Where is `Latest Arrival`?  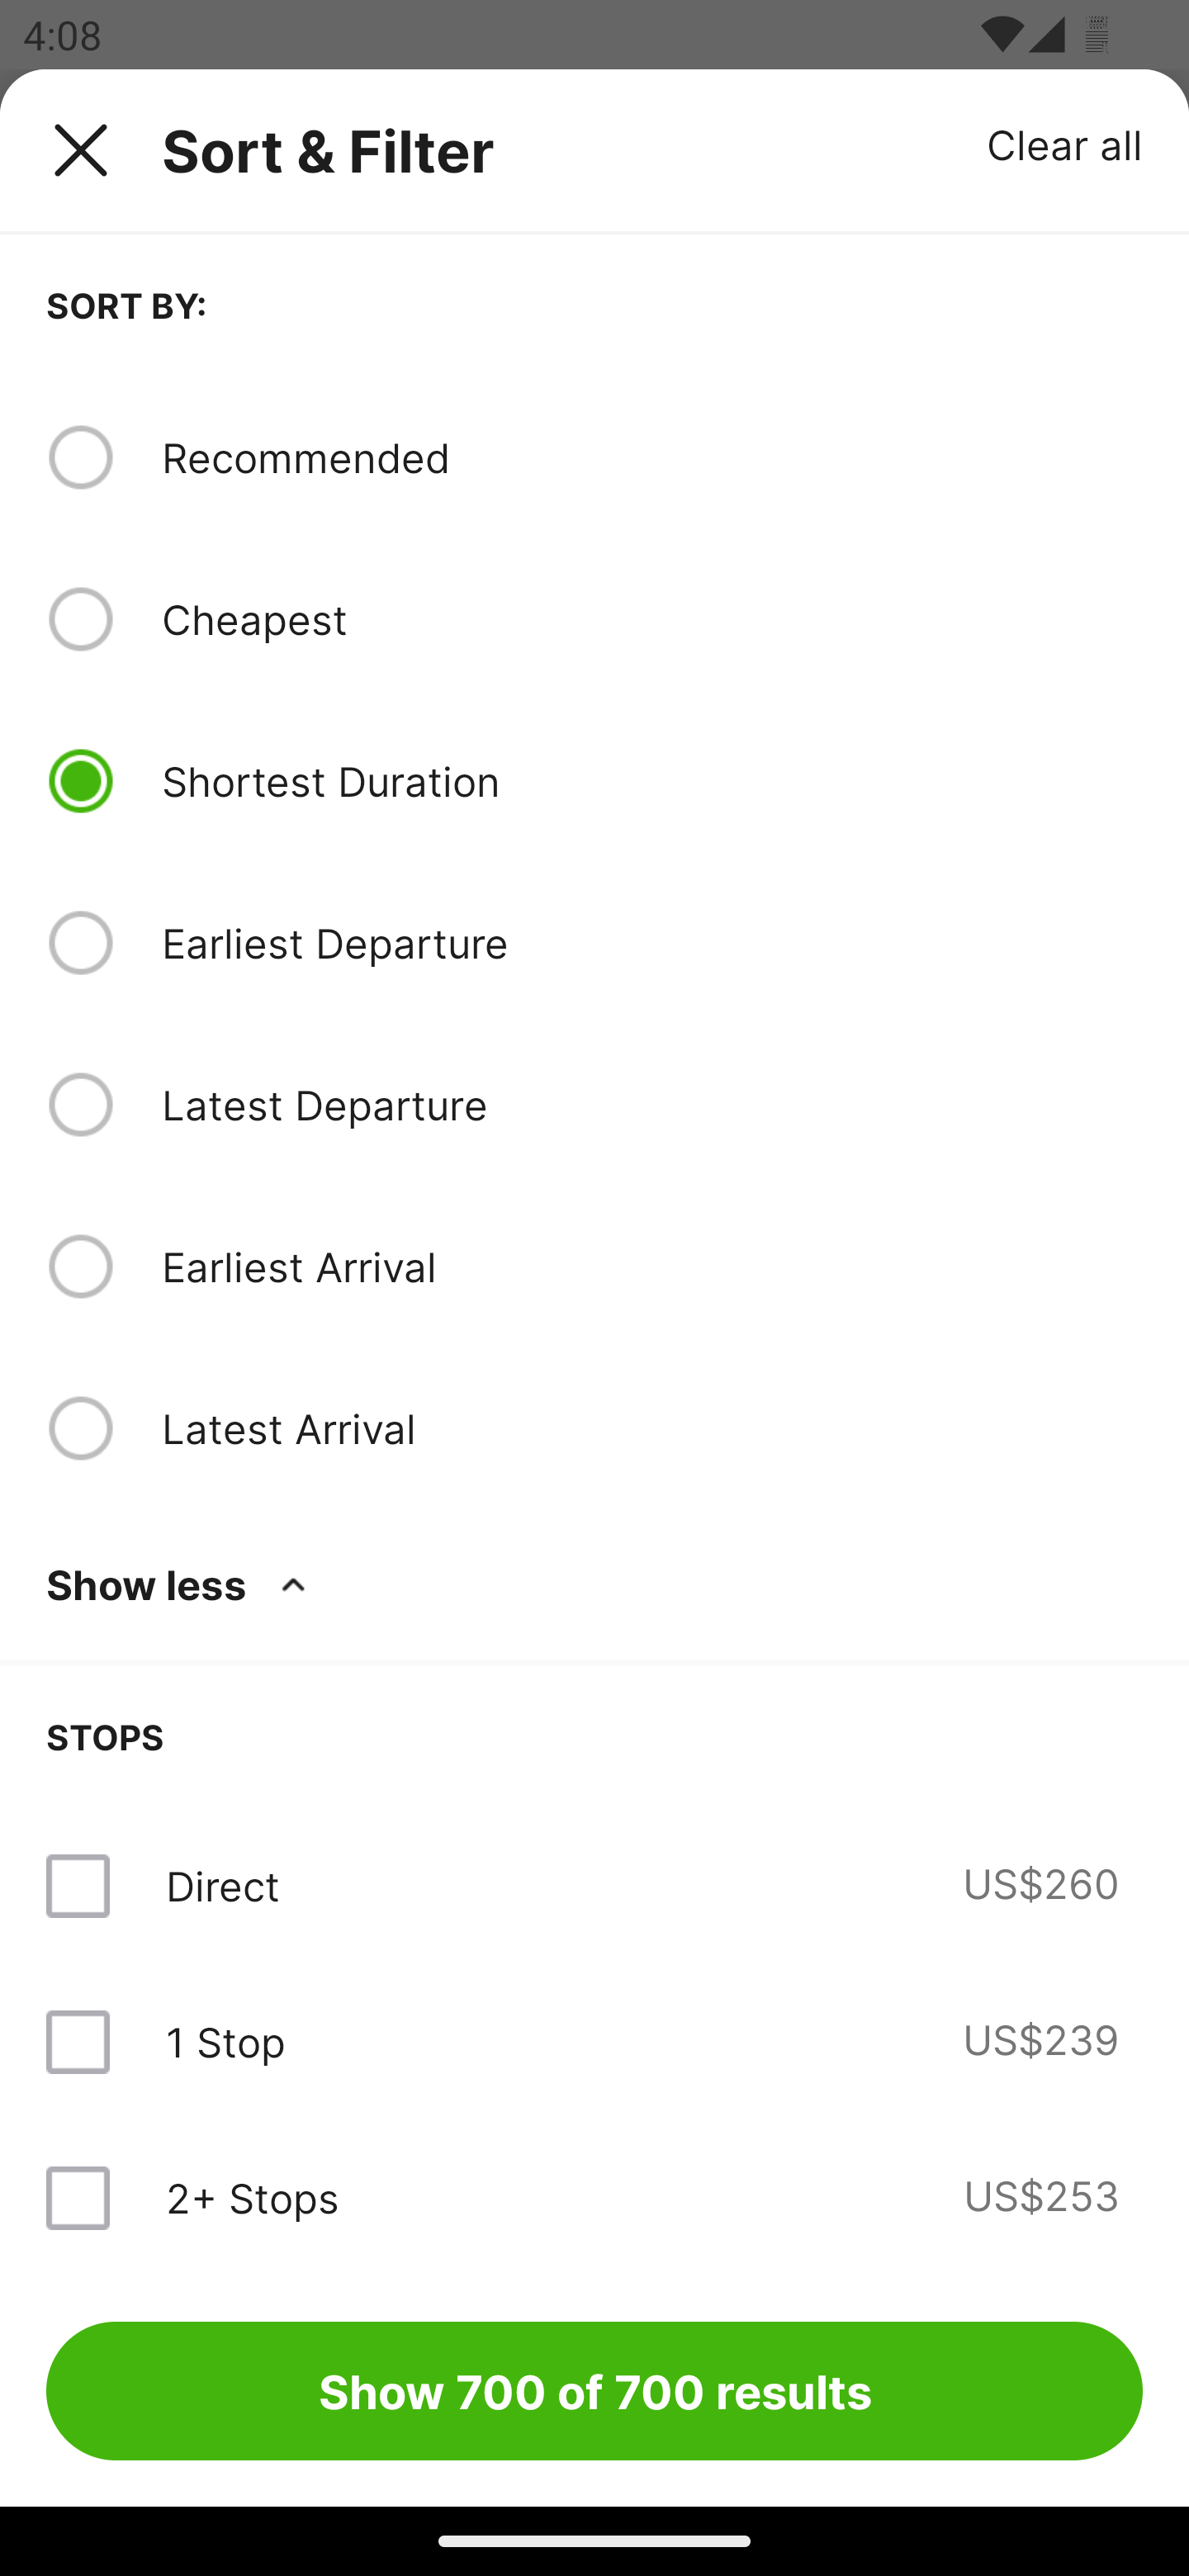 Latest Arrival is located at coordinates (651, 1428).